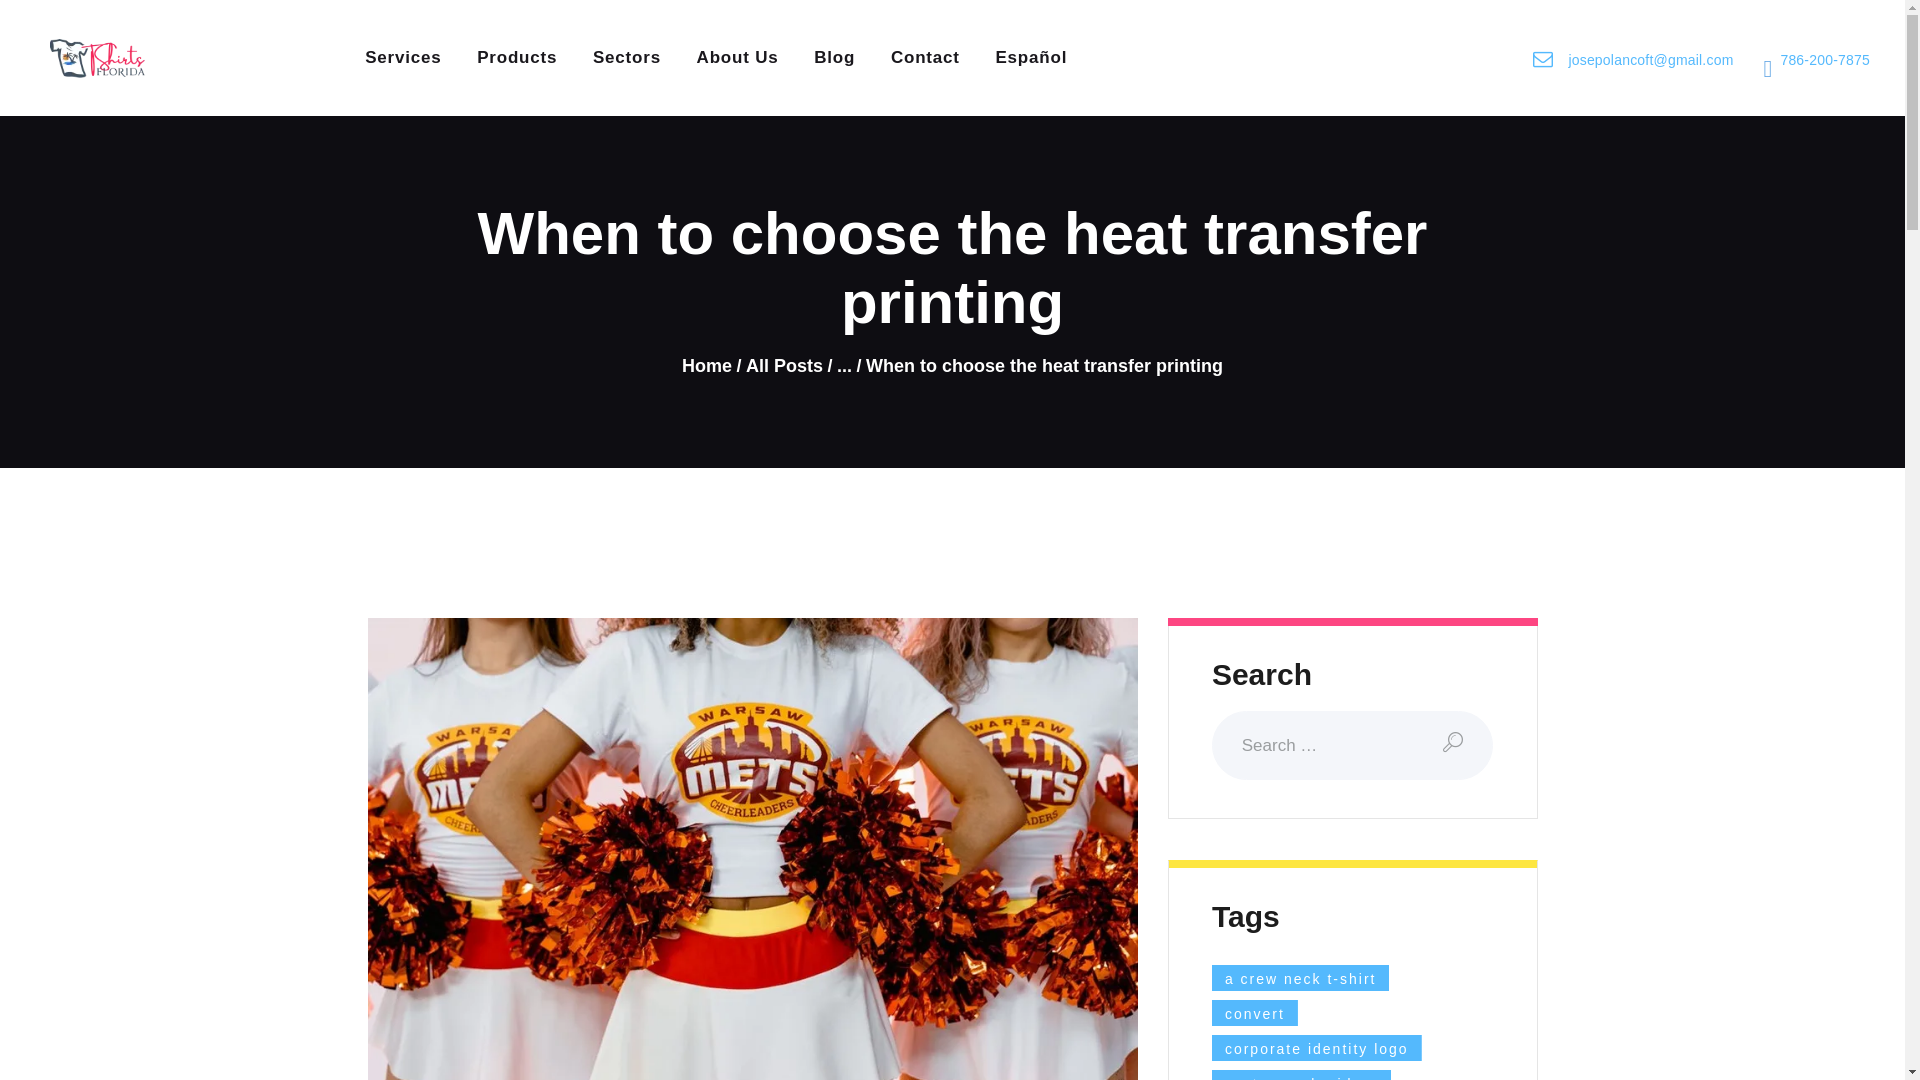 The image size is (1920, 1080). I want to click on Products, so click(516, 58).